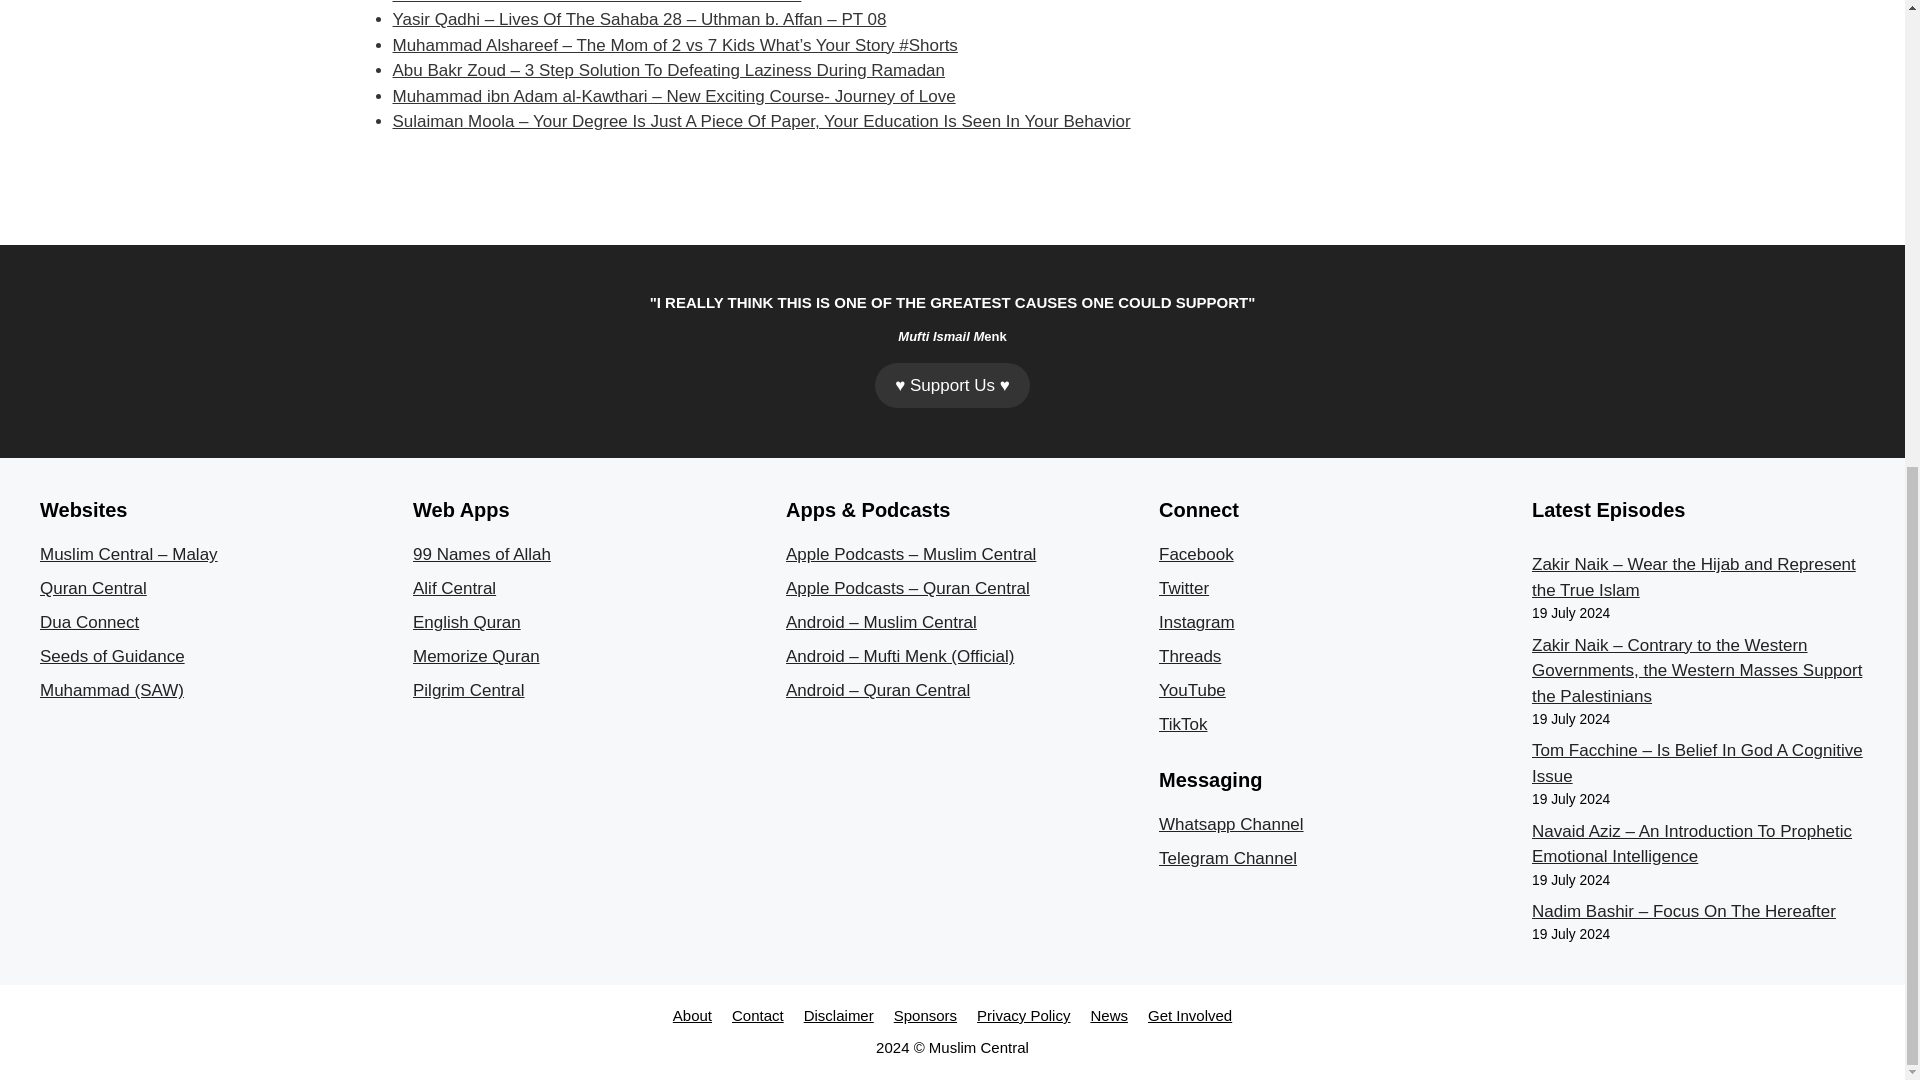 Image resolution: width=1920 pixels, height=1080 pixels. What do you see at coordinates (89, 622) in the screenshot?
I see `Dua Connect` at bounding box center [89, 622].